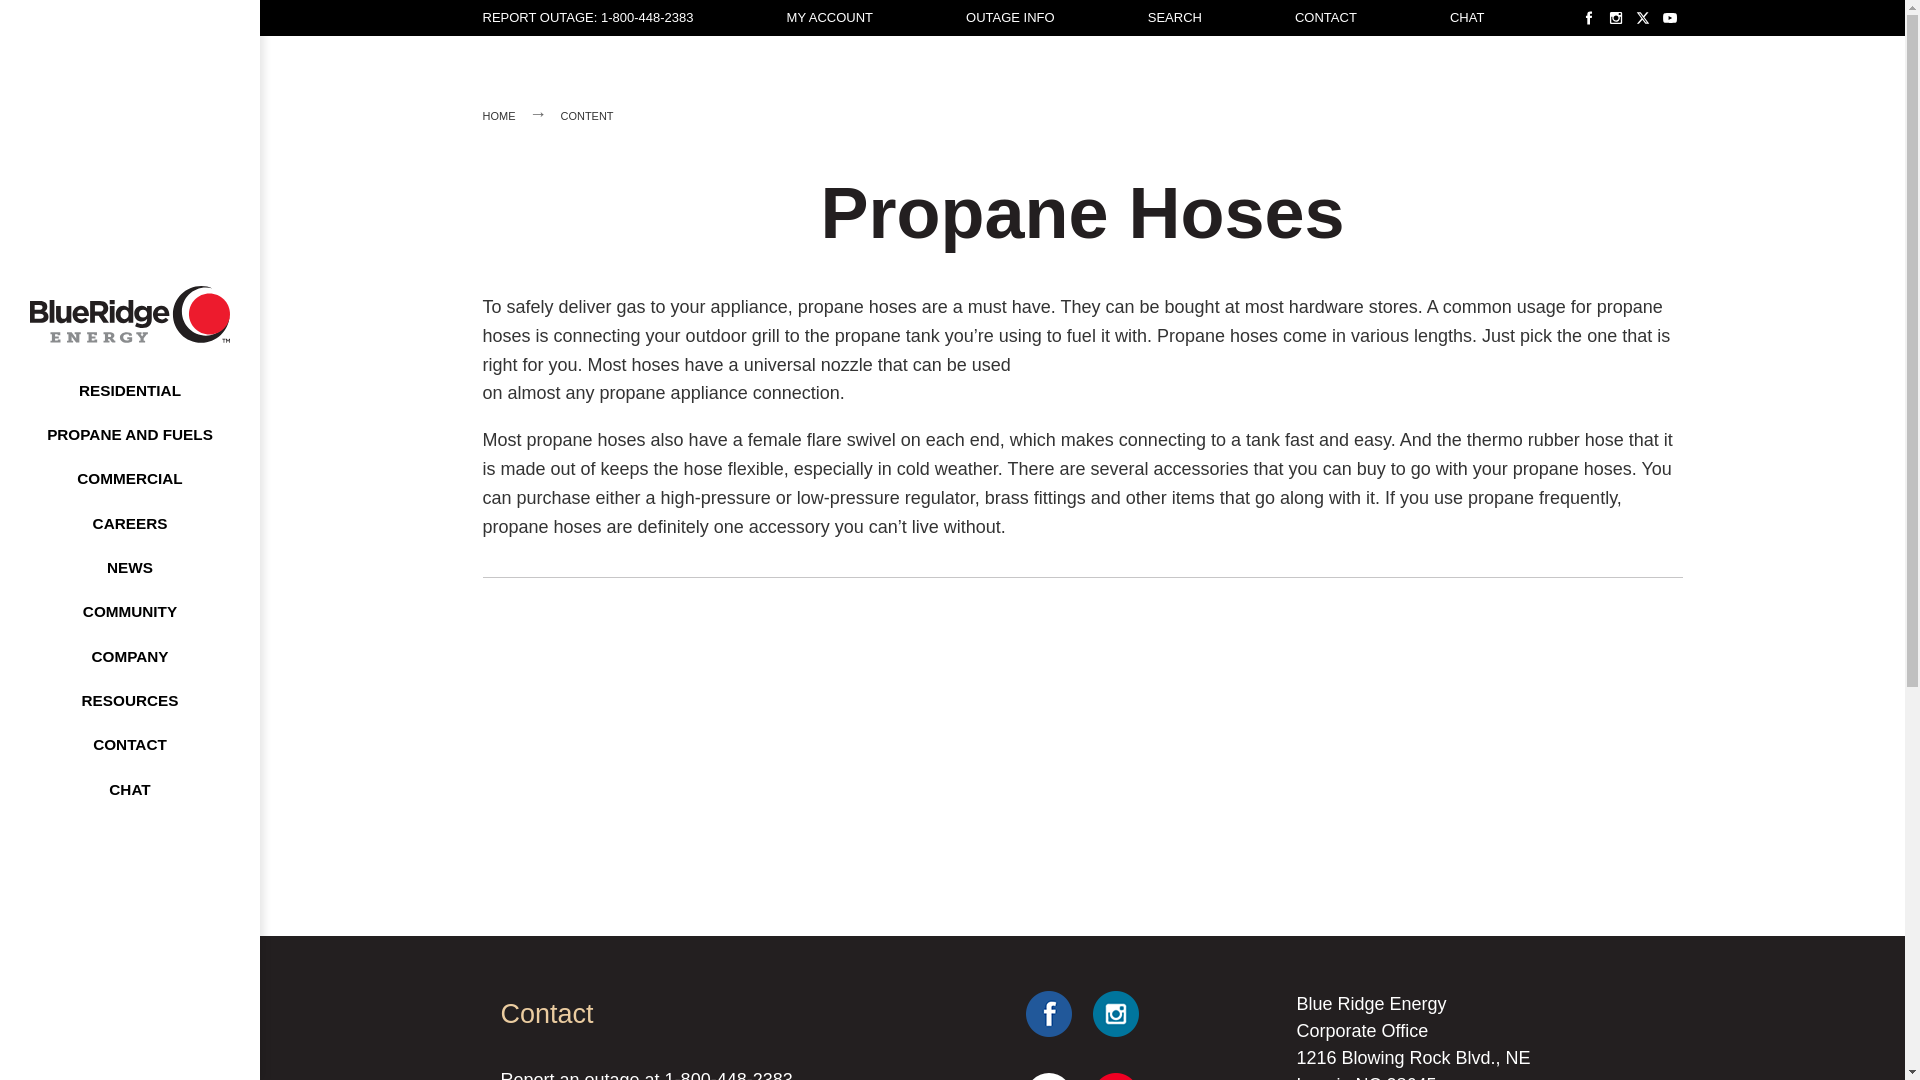 This screenshot has width=1920, height=1080. What do you see at coordinates (130, 611) in the screenshot?
I see `COMMUNITY` at bounding box center [130, 611].